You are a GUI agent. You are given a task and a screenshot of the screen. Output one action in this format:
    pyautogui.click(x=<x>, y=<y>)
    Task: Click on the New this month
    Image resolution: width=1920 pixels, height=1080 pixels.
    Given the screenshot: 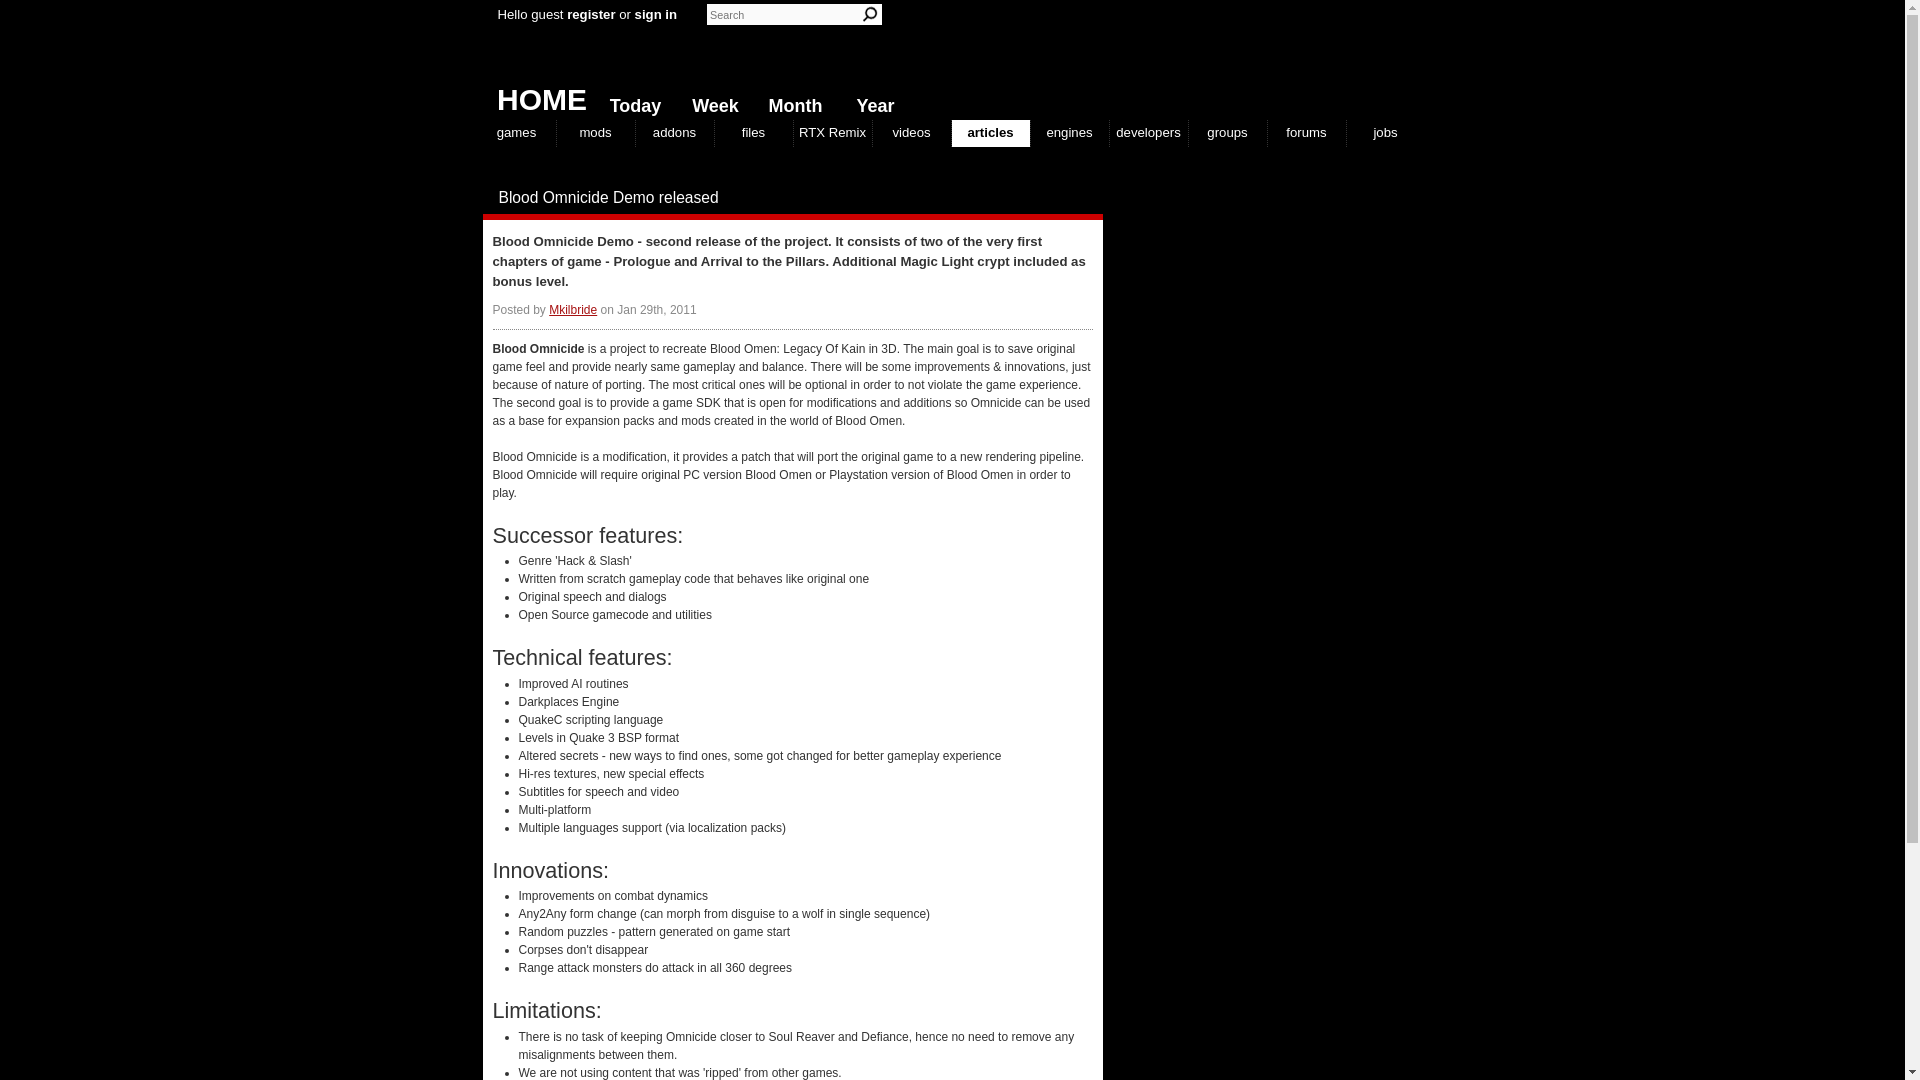 What is the action you would take?
    pyautogui.click(x=790, y=101)
    